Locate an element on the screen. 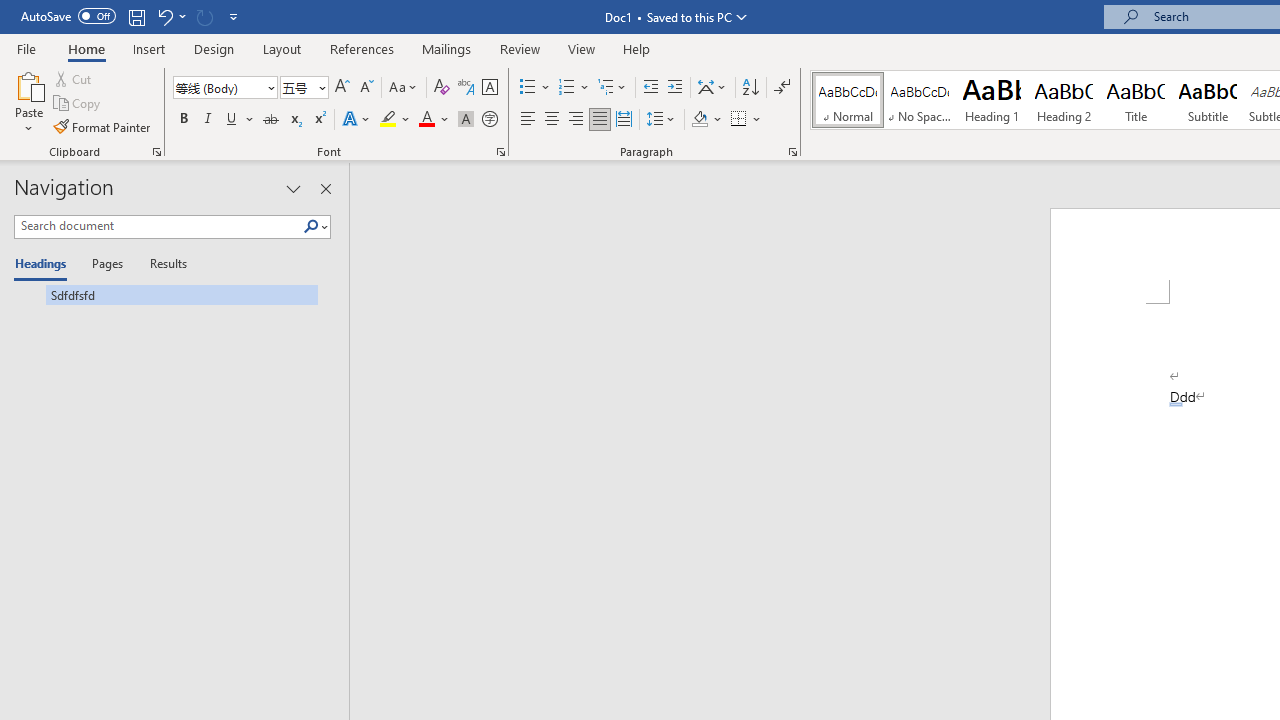 Image resolution: width=1280 pixels, height=720 pixels. Insert is located at coordinates (150, 48).